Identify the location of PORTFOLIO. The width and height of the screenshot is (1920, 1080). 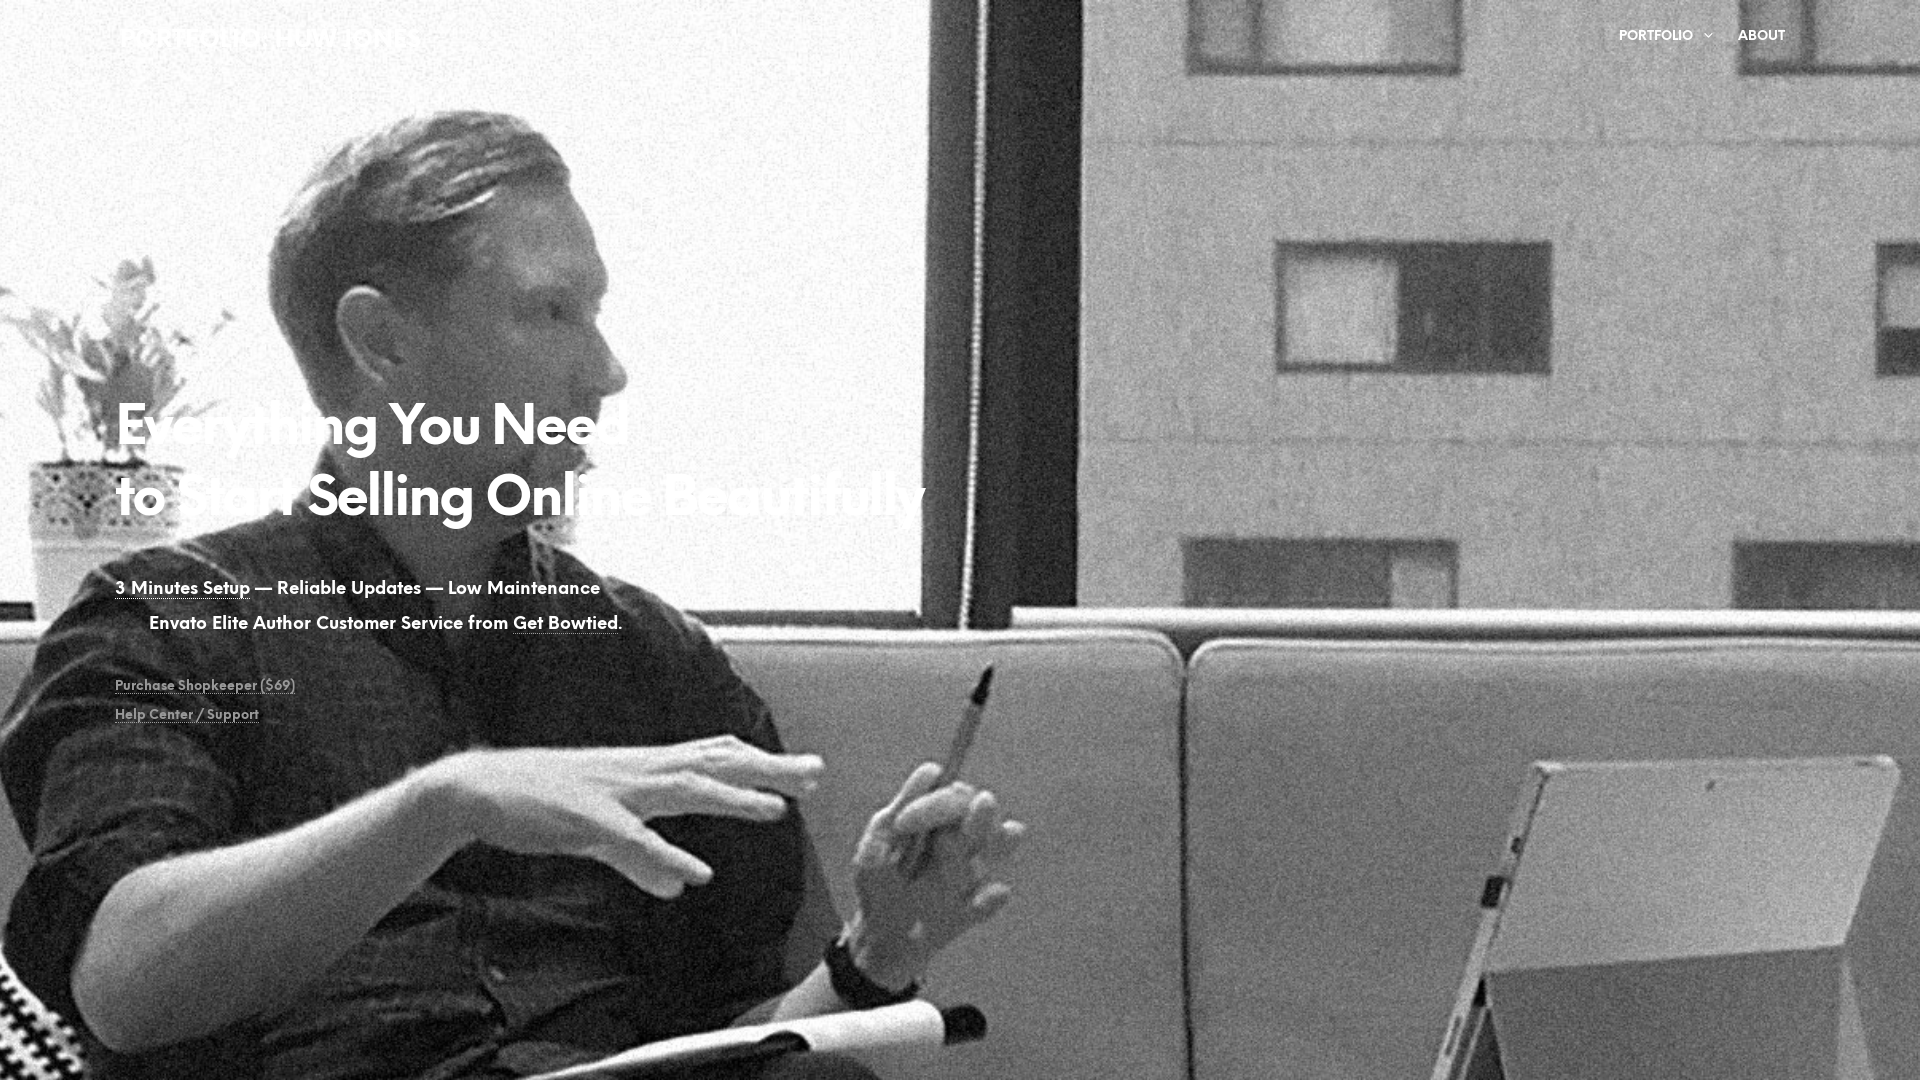
(1656, 36).